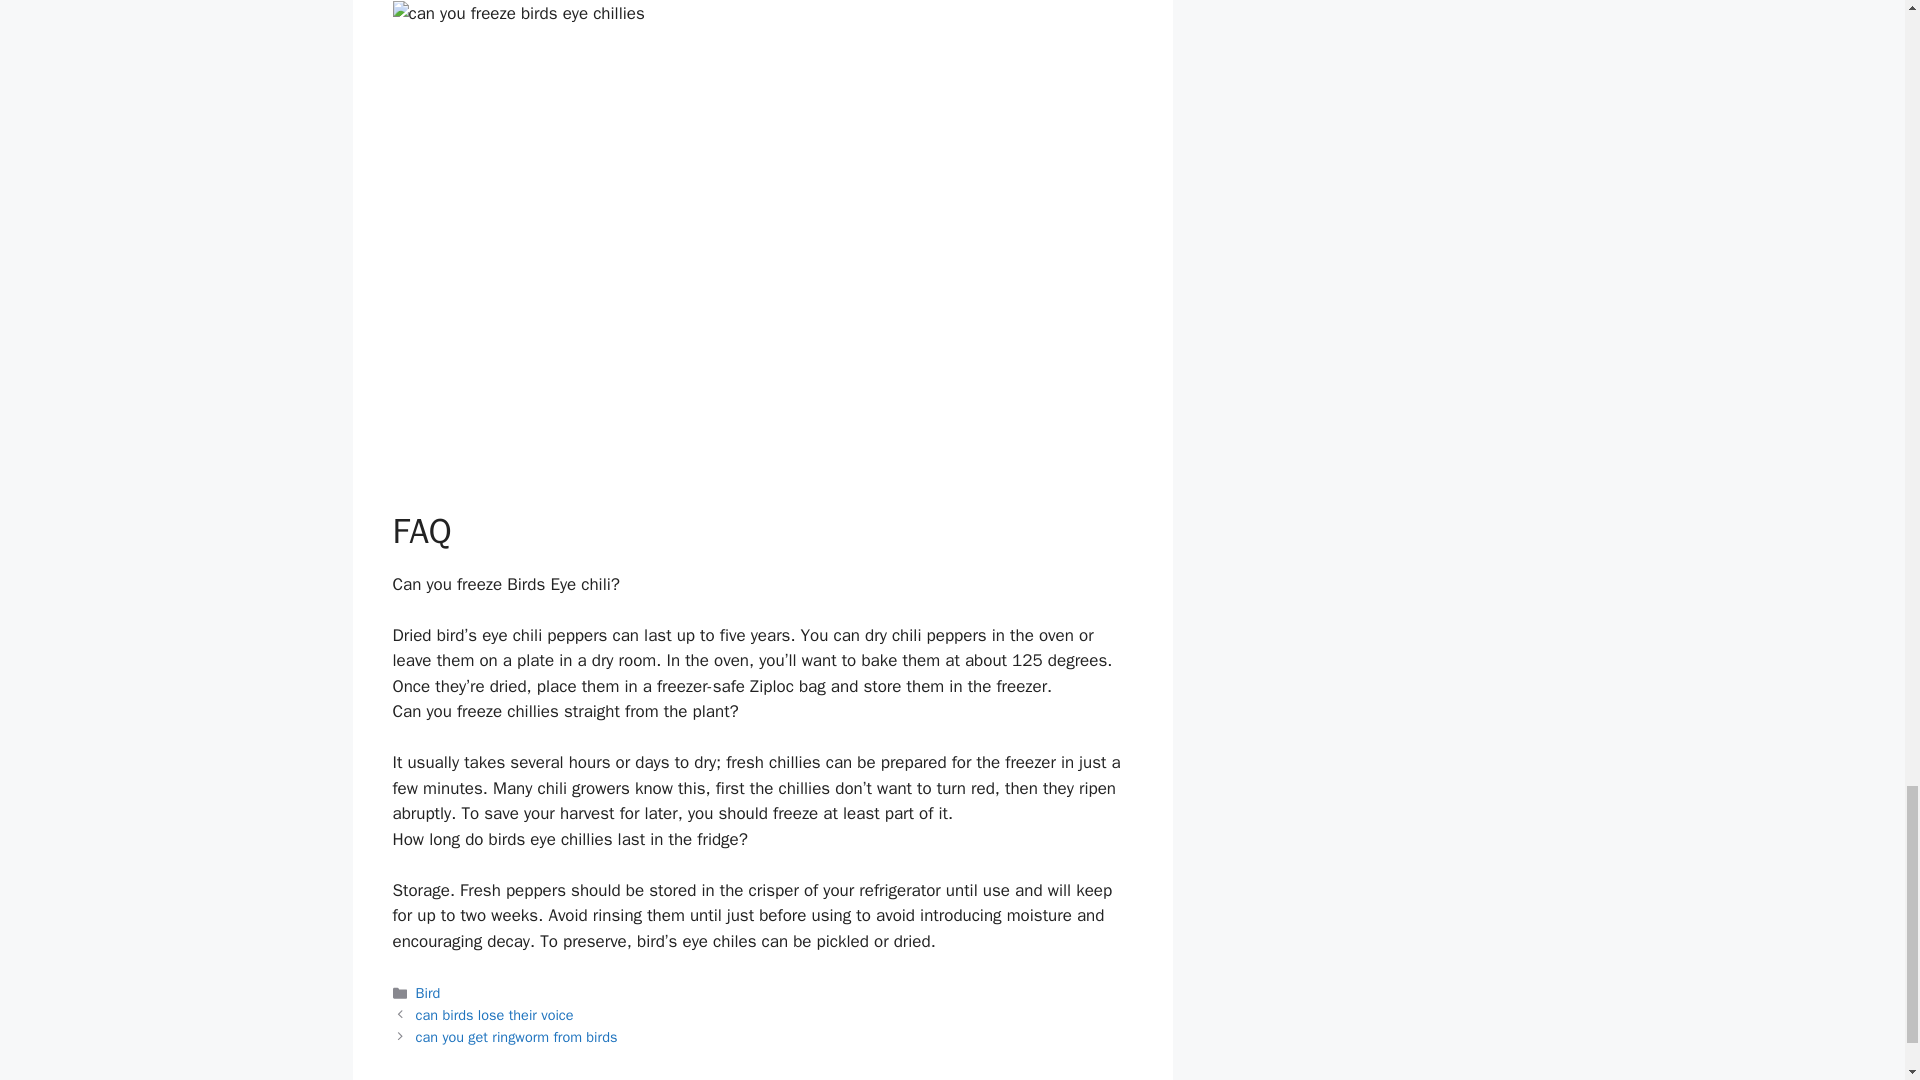 The height and width of the screenshot is (1080, 1920). What do you see at coordinates (495, 1014) in the screenshot?
I see `can birds lose their voice` at bounding box center [495, 1014].